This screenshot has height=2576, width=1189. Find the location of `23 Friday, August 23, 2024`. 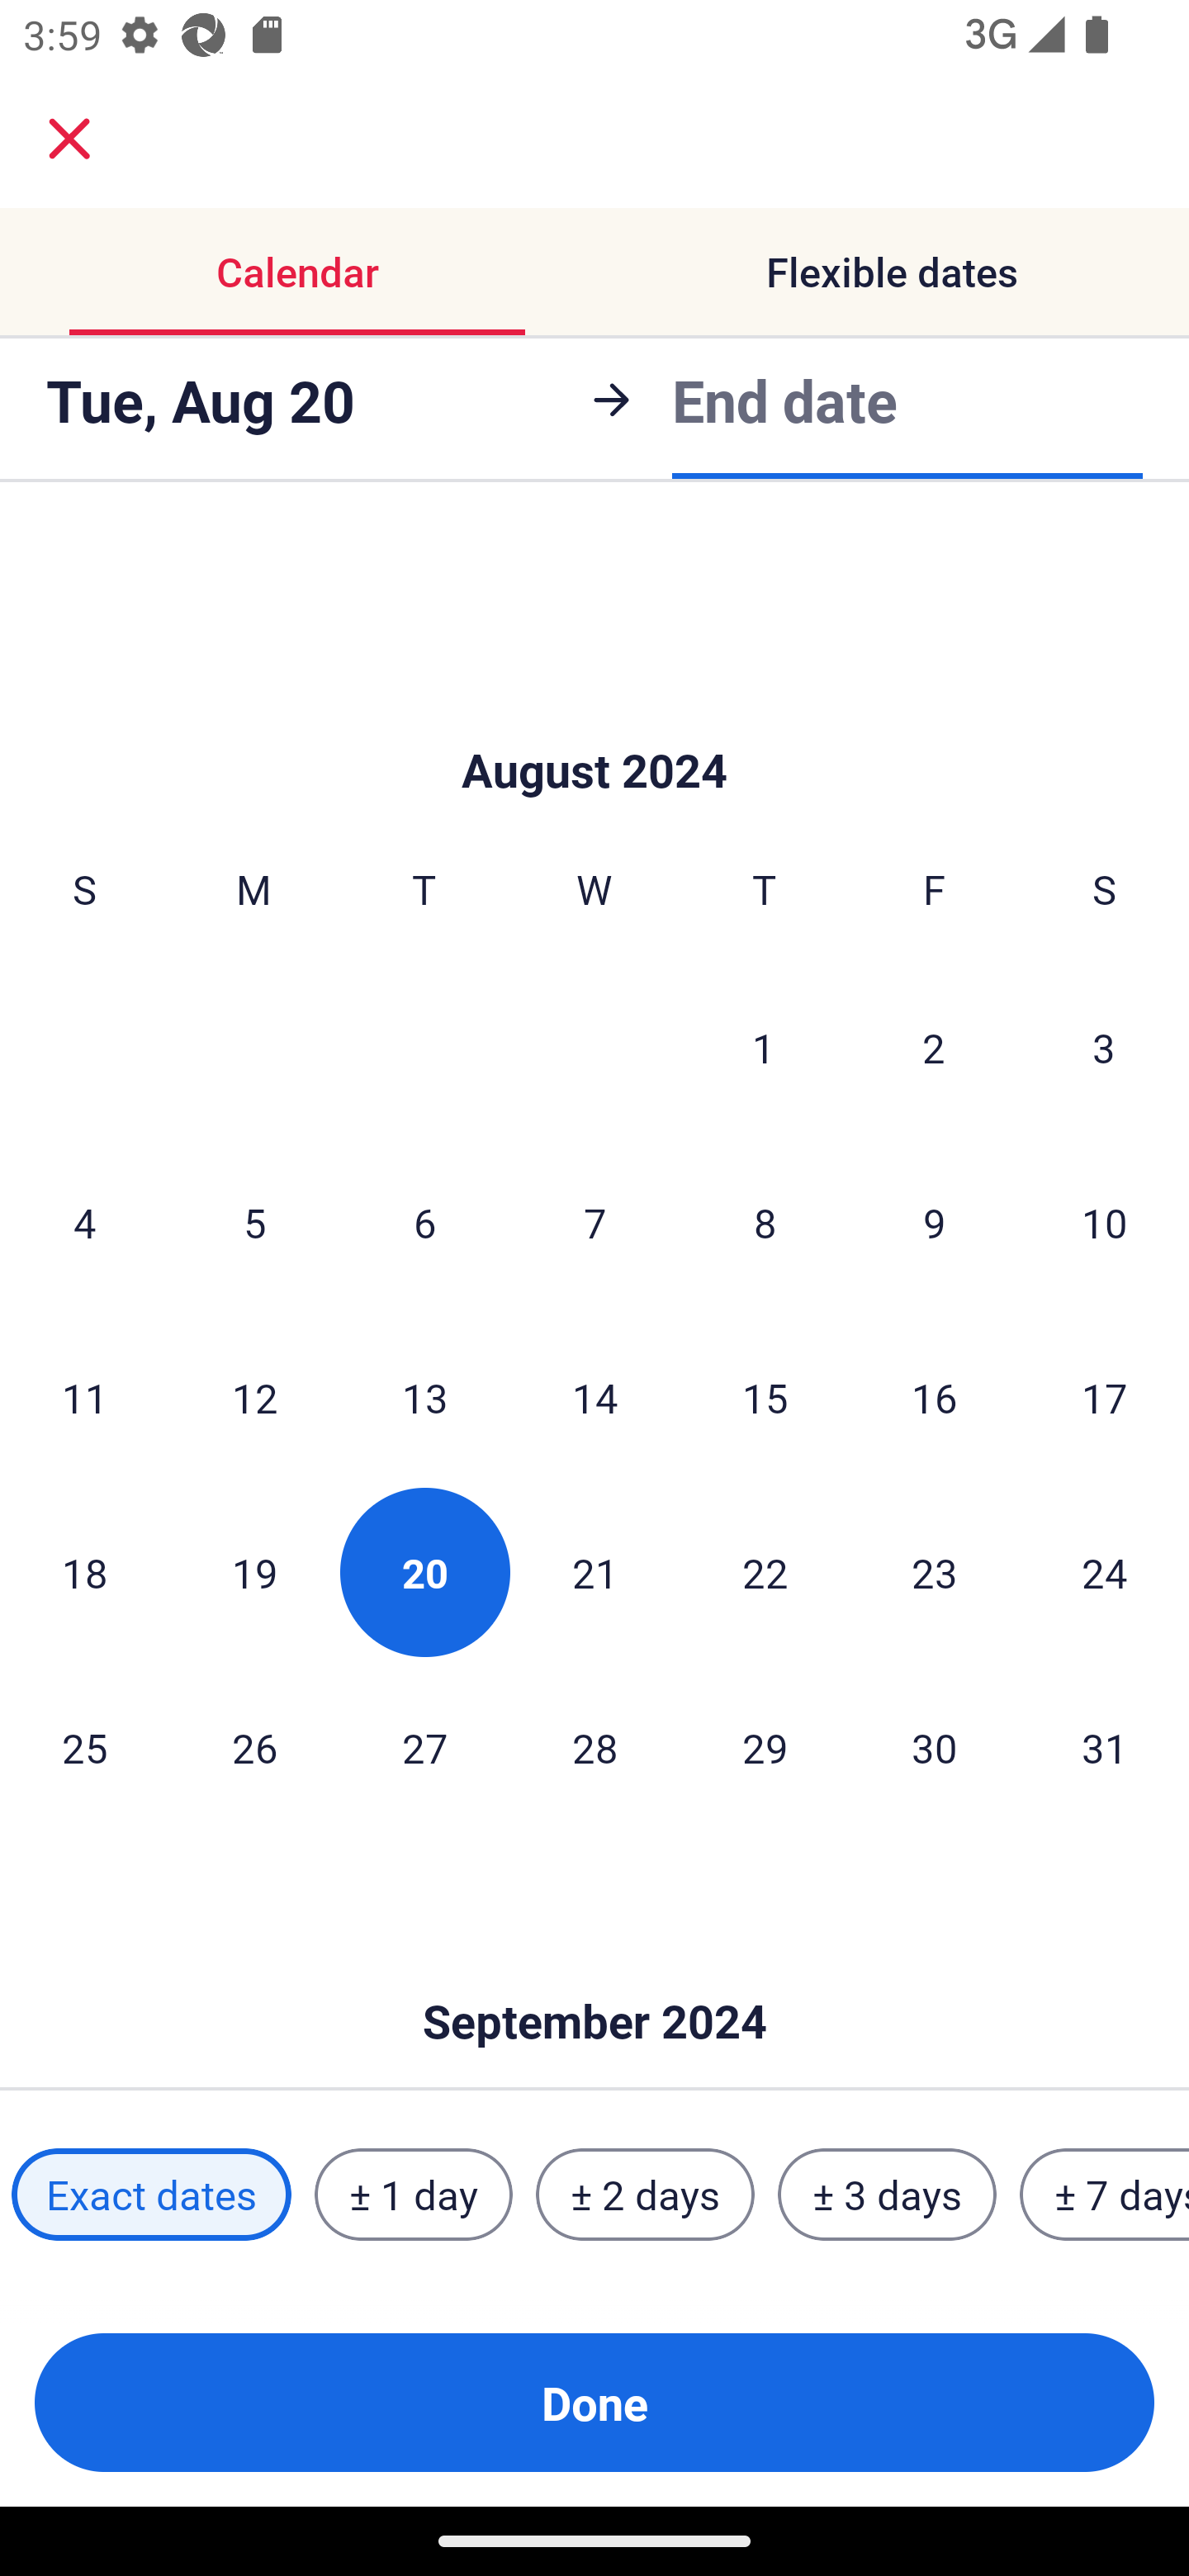

23 Friday, August 23, 2024 is located at coordinates (935, 1572).